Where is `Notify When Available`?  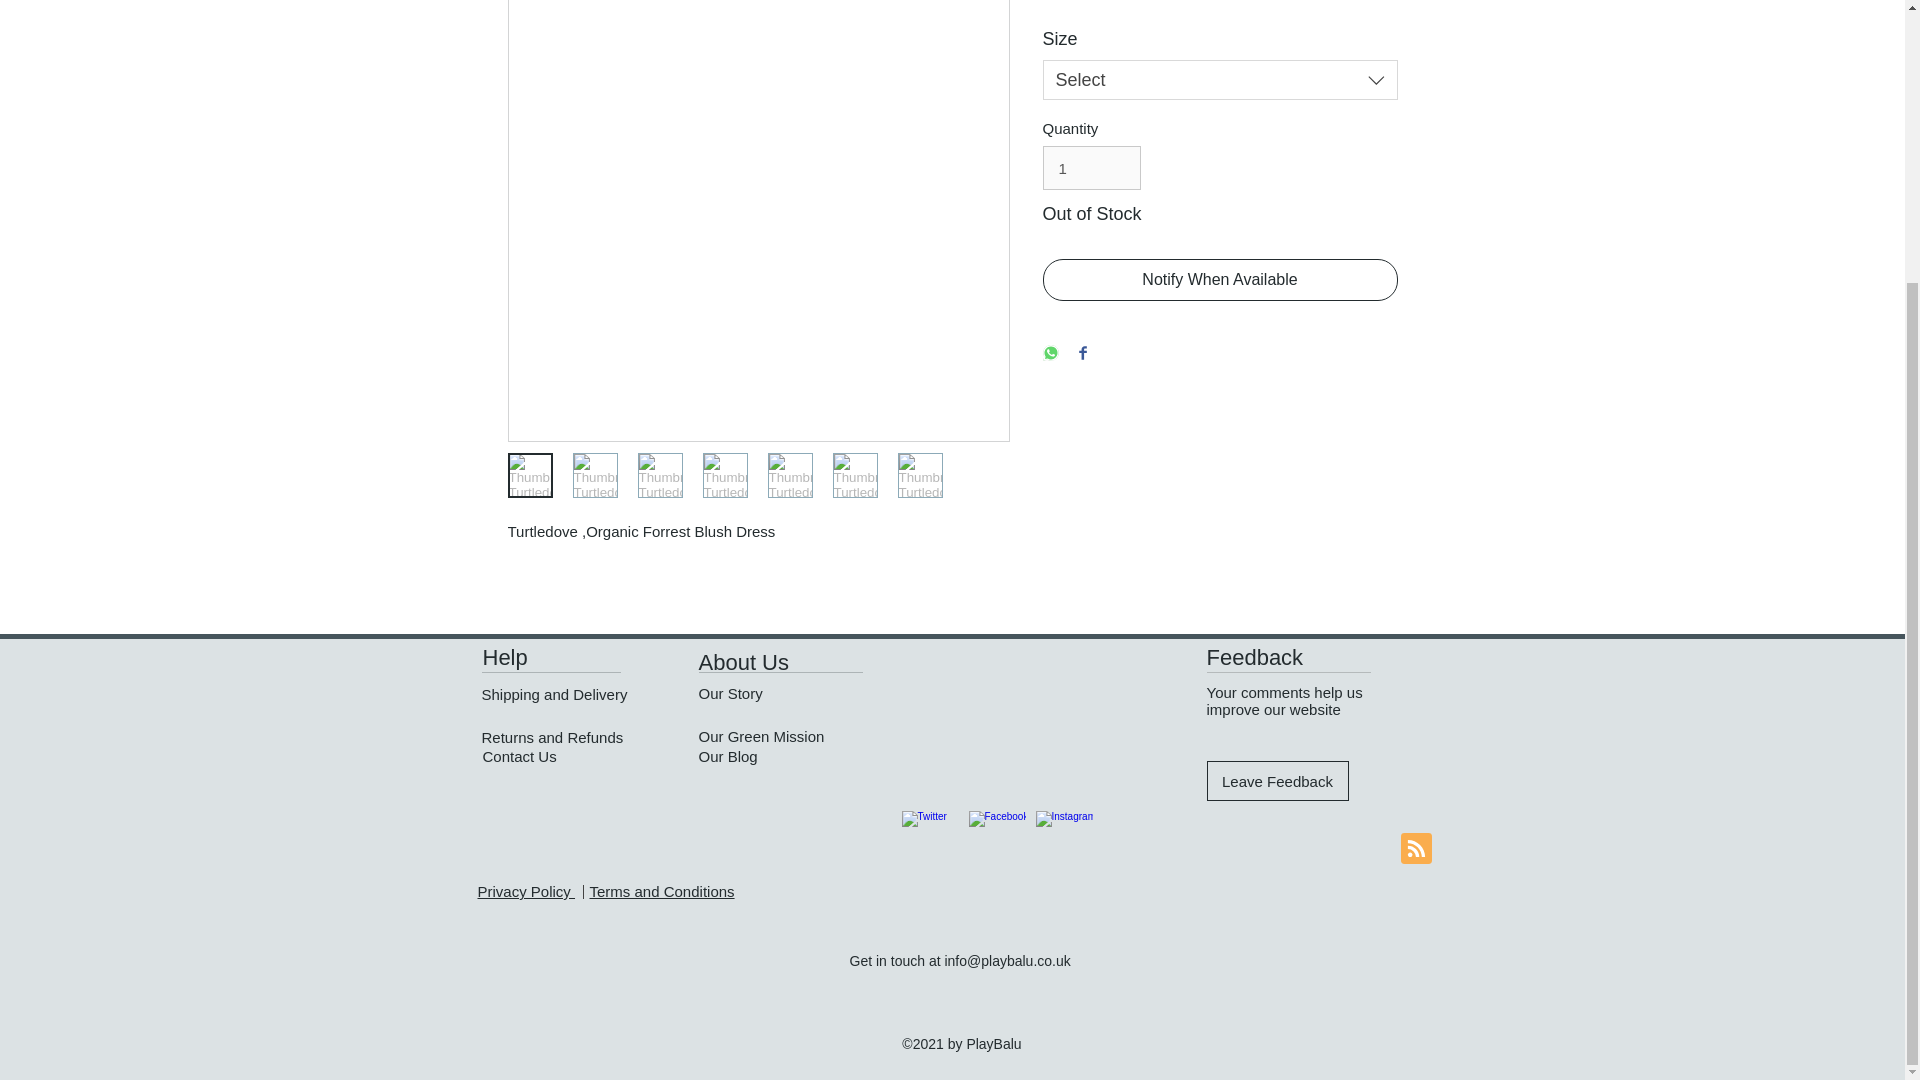 Notify When Available is located at coordinates (1220, 280).